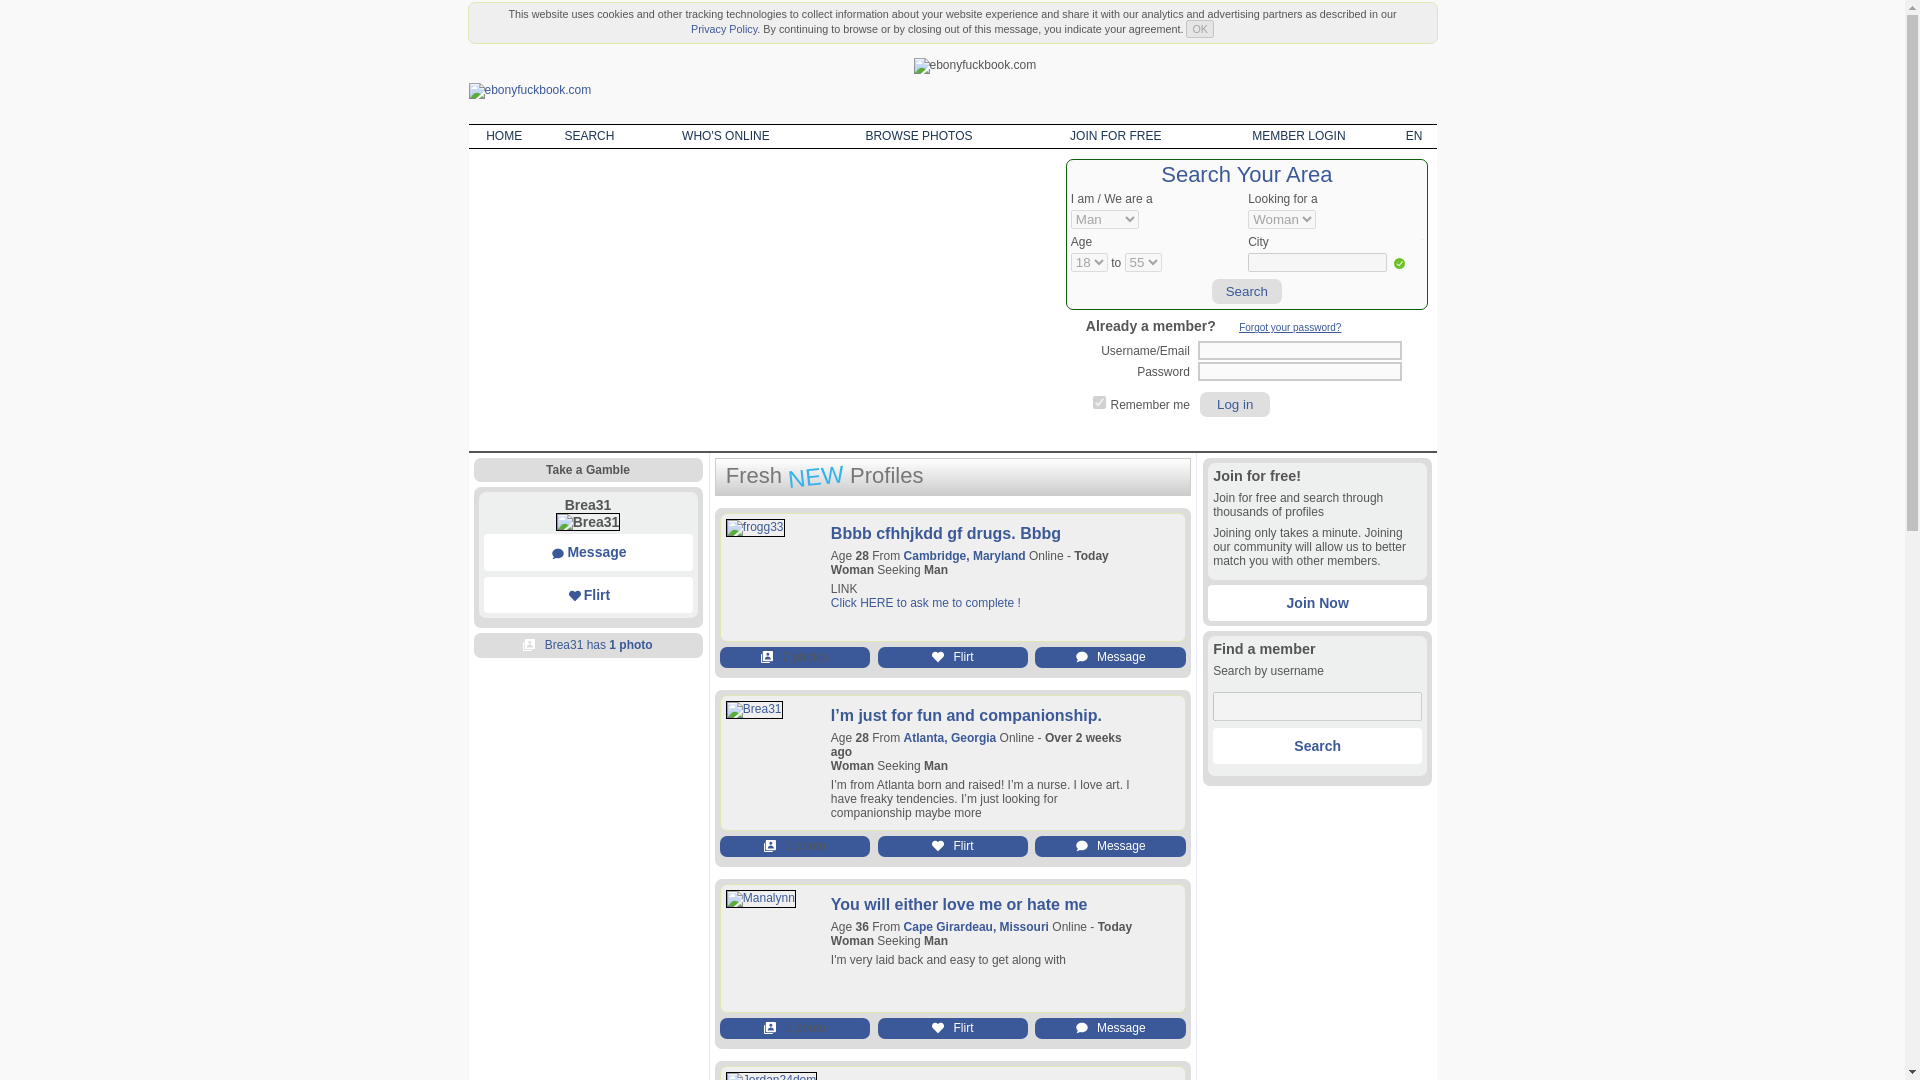 Image resolution: width=1920 pixels, height=1080 pixels. I want to click on ON, so click(1098, 402).